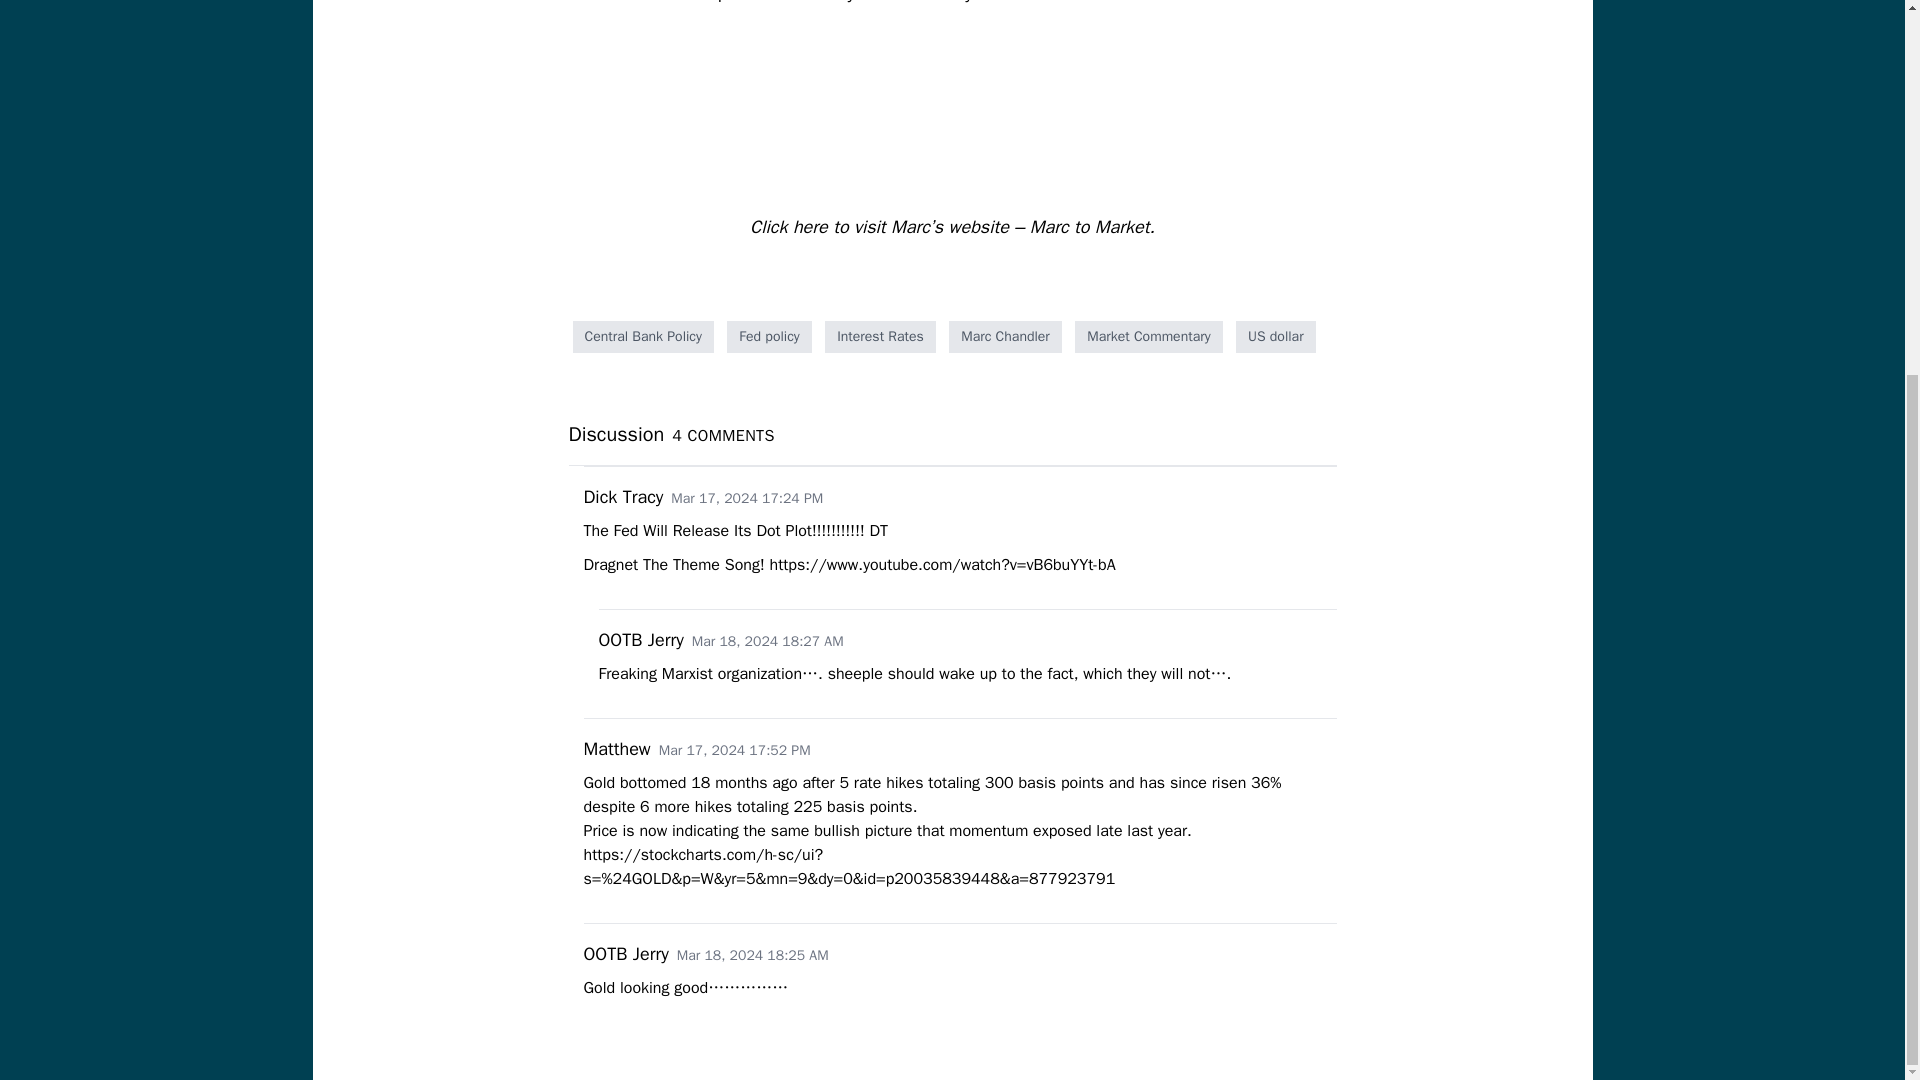 The image size is (1920, 1080). I want to click on Fed policy, so click(768, 336).